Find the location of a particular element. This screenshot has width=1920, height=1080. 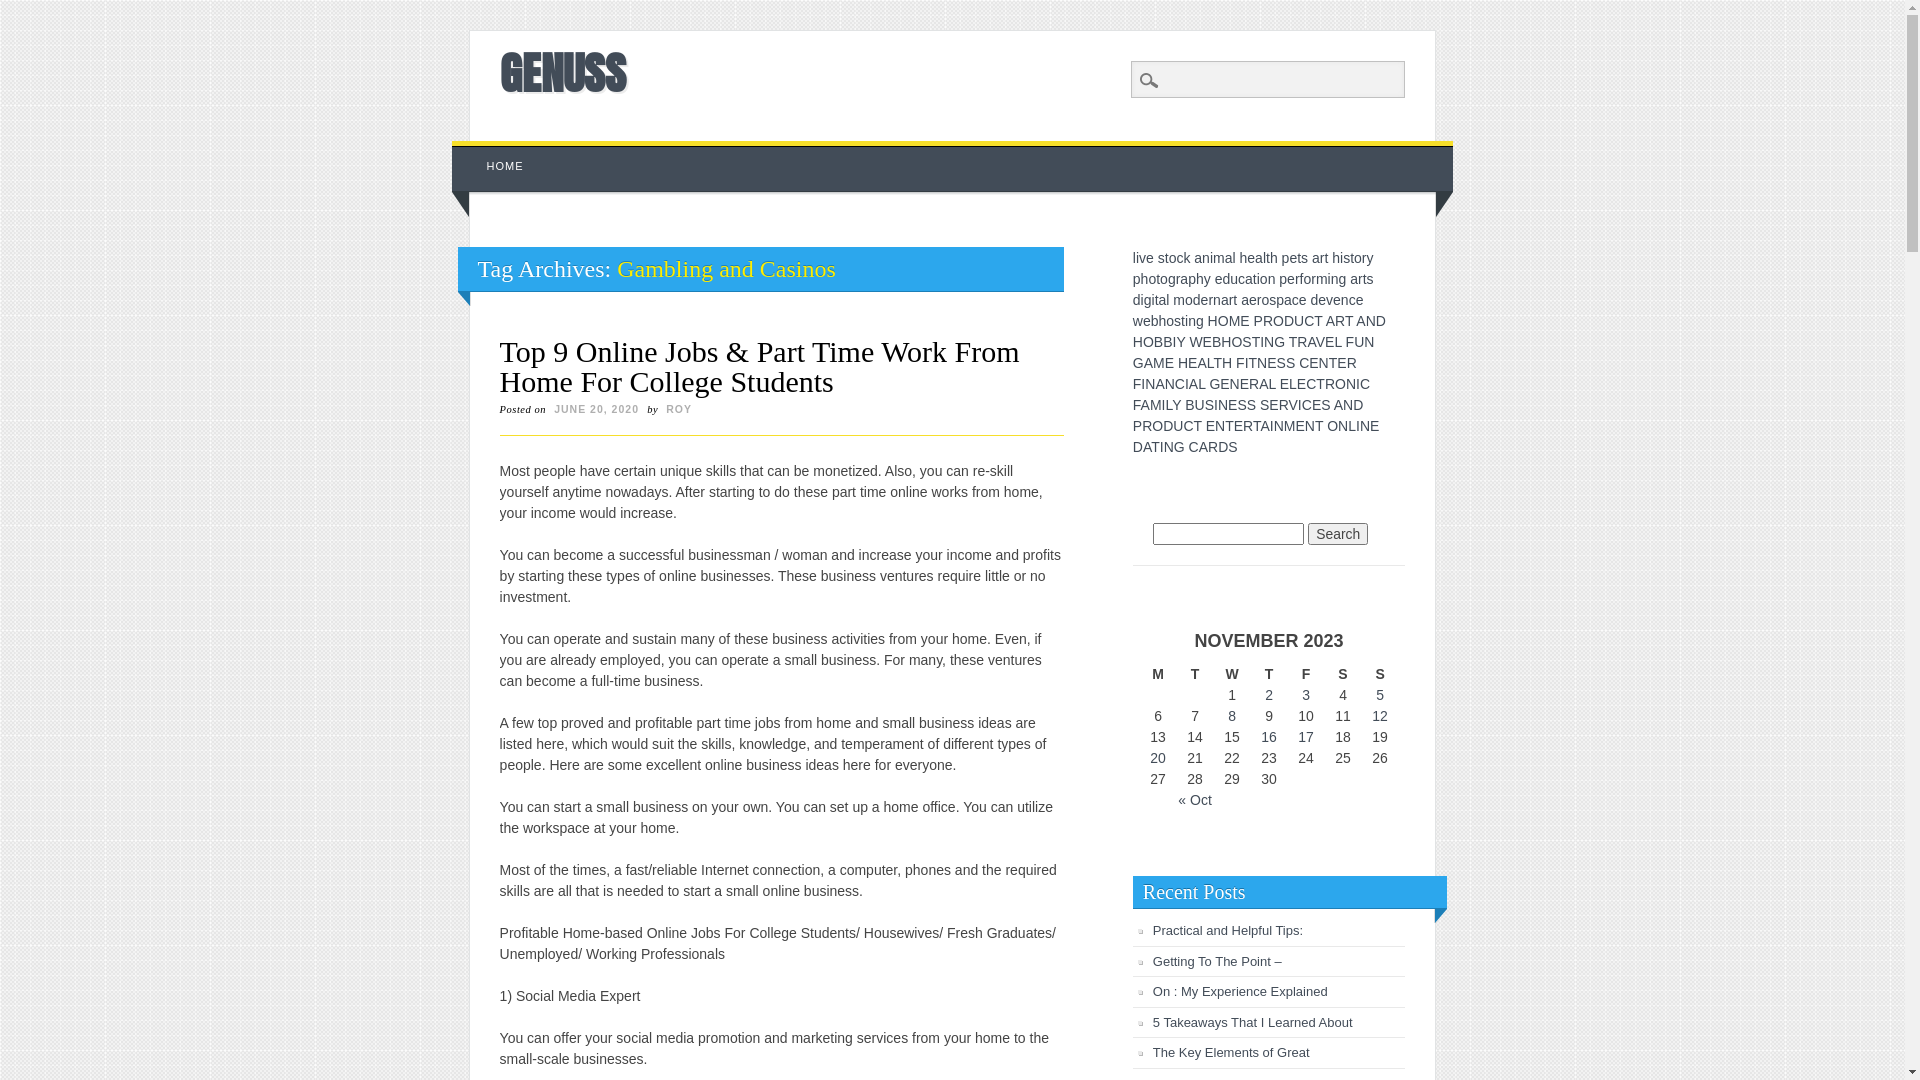

16 is located at coordinates (1269, 737).